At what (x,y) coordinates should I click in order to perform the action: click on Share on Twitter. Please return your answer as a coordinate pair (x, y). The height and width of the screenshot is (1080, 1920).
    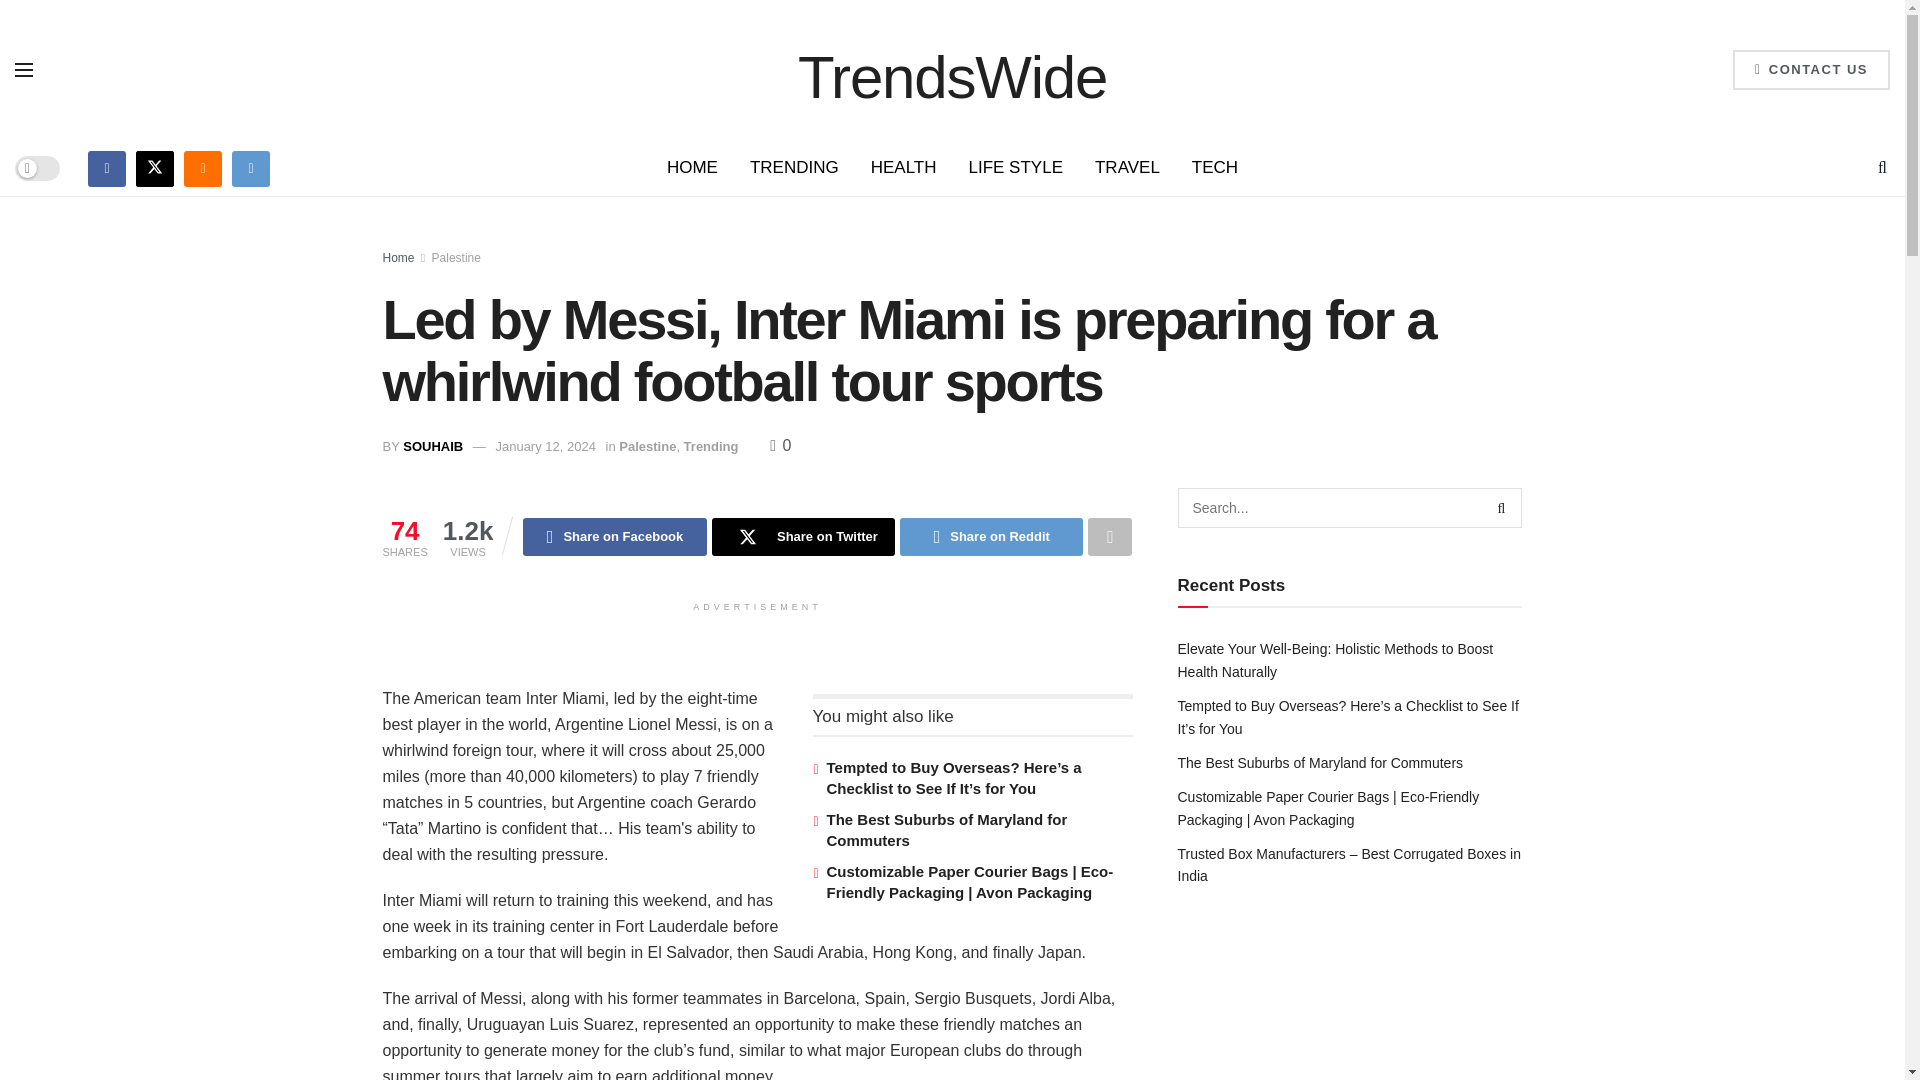
    Looking at the image, I should click on (803, 537).